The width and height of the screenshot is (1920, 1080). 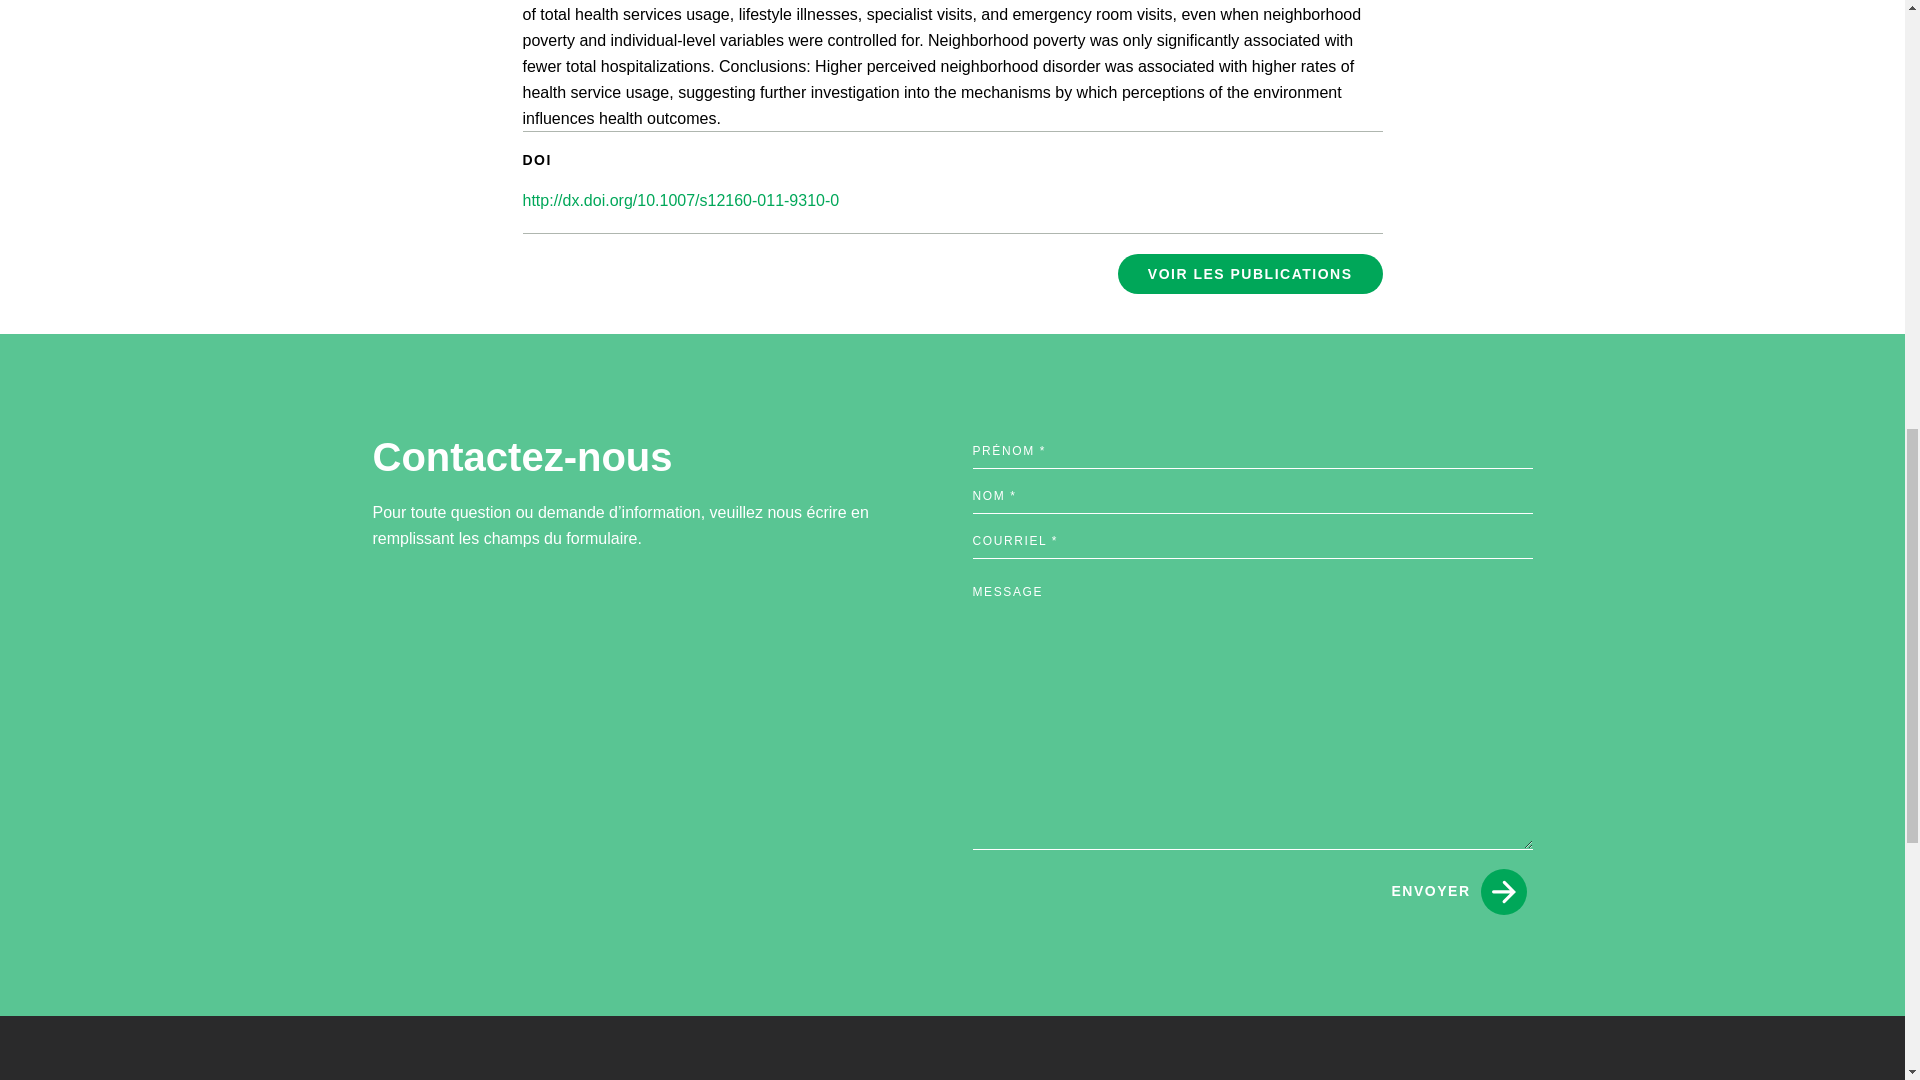 I want to click on VOIR LES PUBLICATIONS, so click(x=1250, y=273).